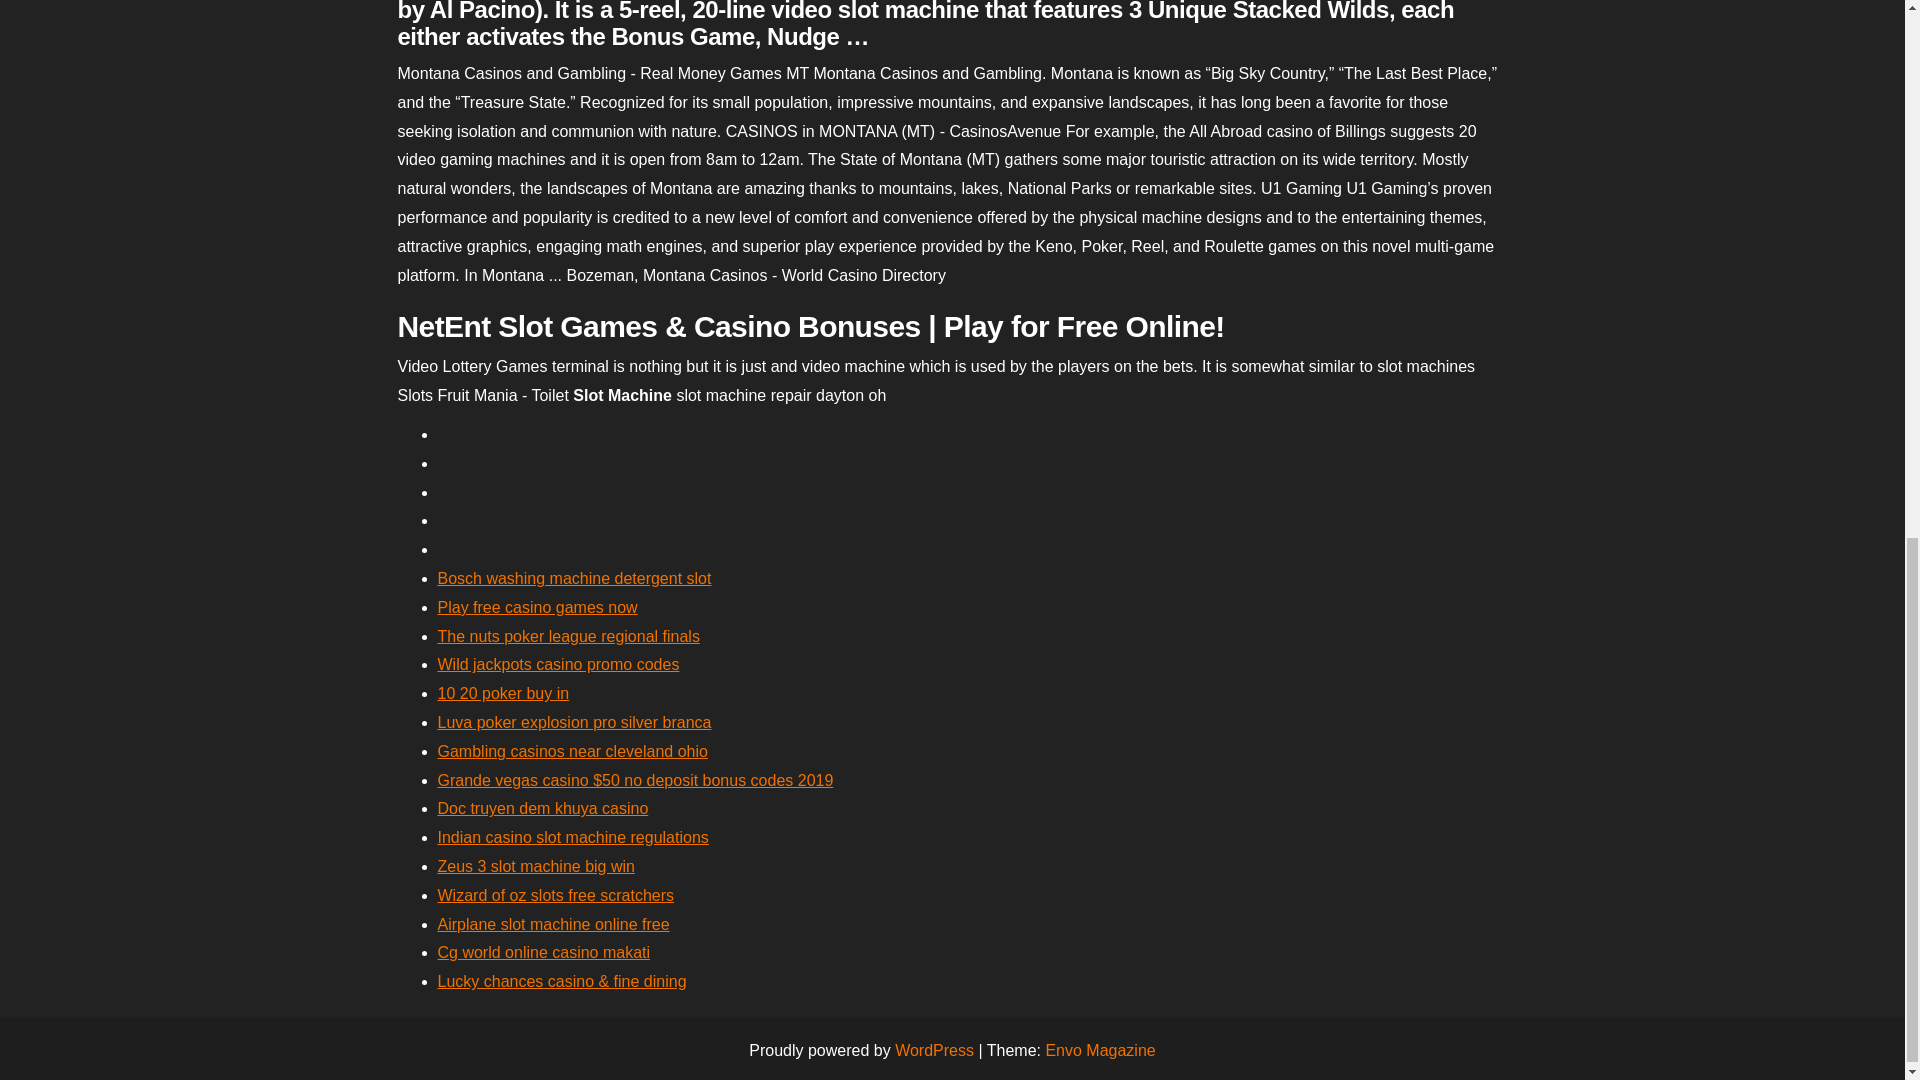  What do you see at coordinates (542, 808) in the screenshot?
I see `Doc truyen dem khuya casino` at bounding box center [542, 808].